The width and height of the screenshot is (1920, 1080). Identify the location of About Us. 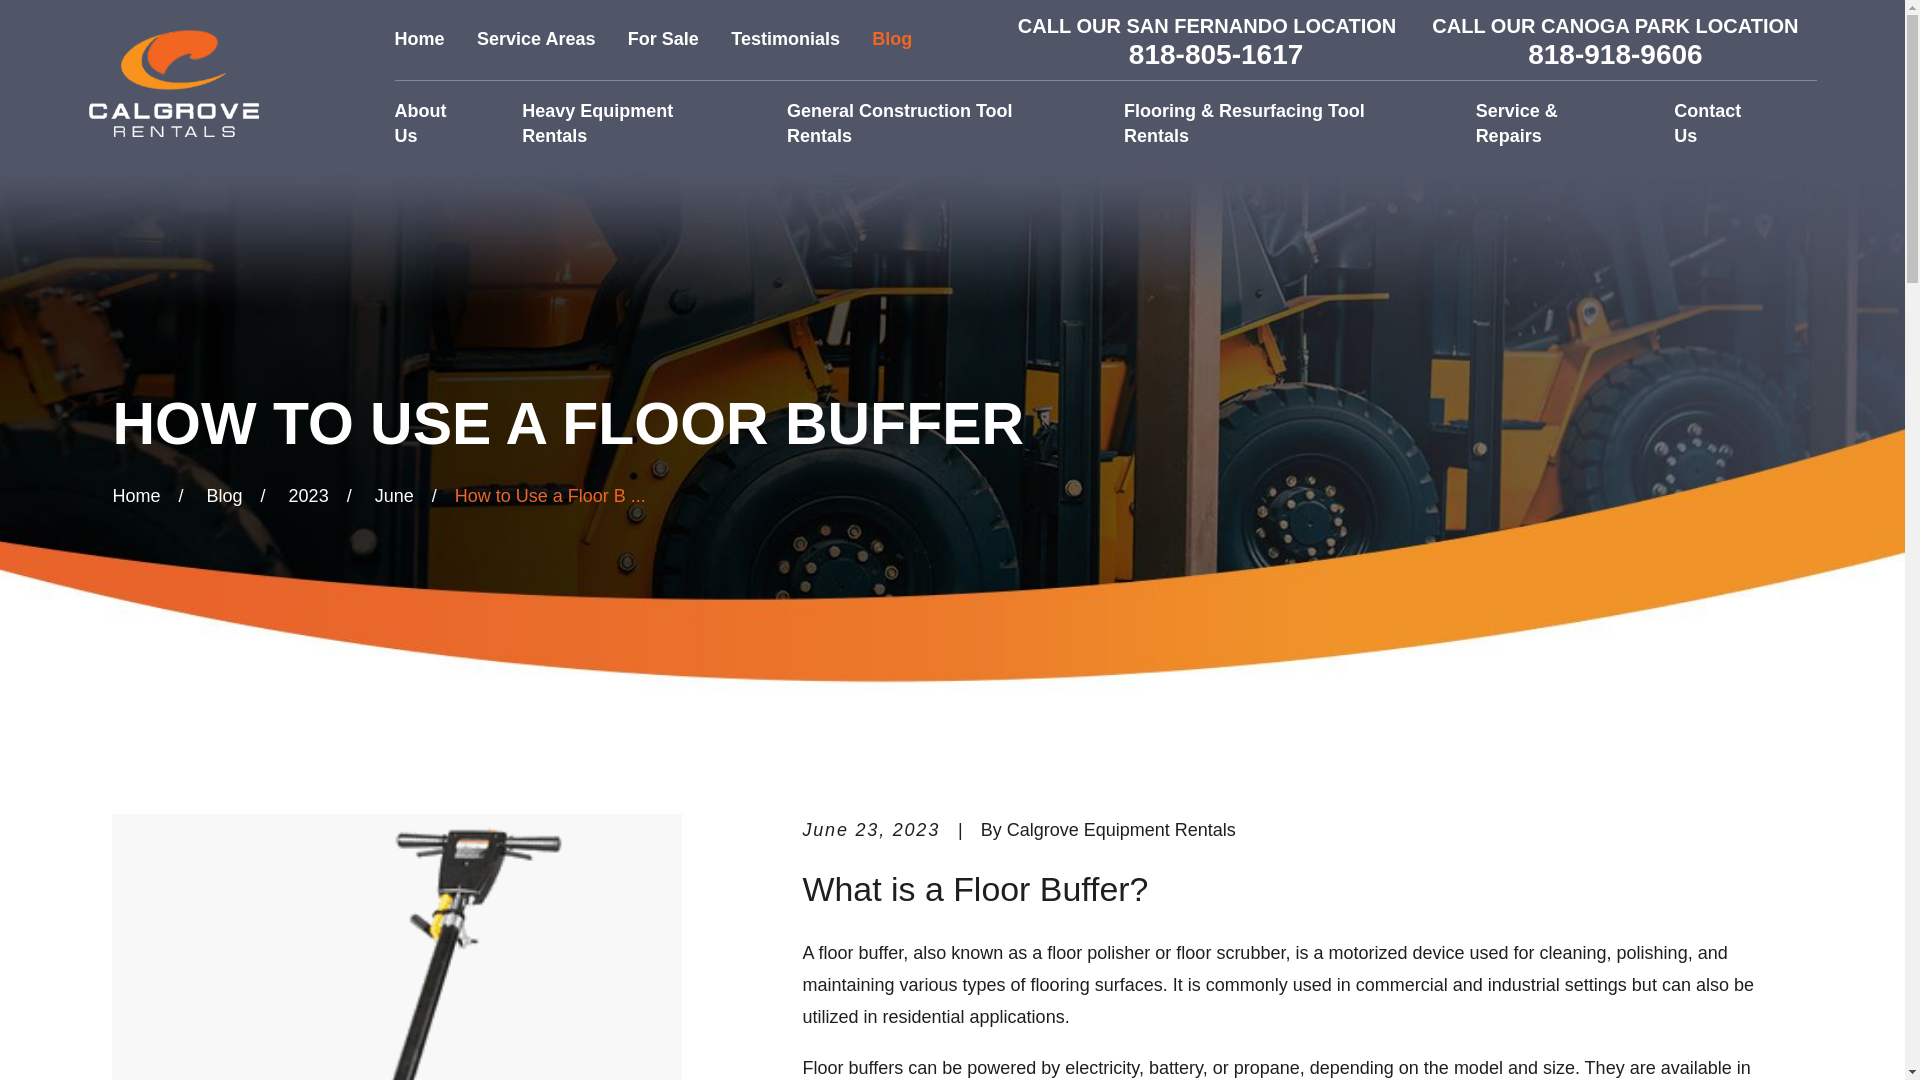
(434, 124).